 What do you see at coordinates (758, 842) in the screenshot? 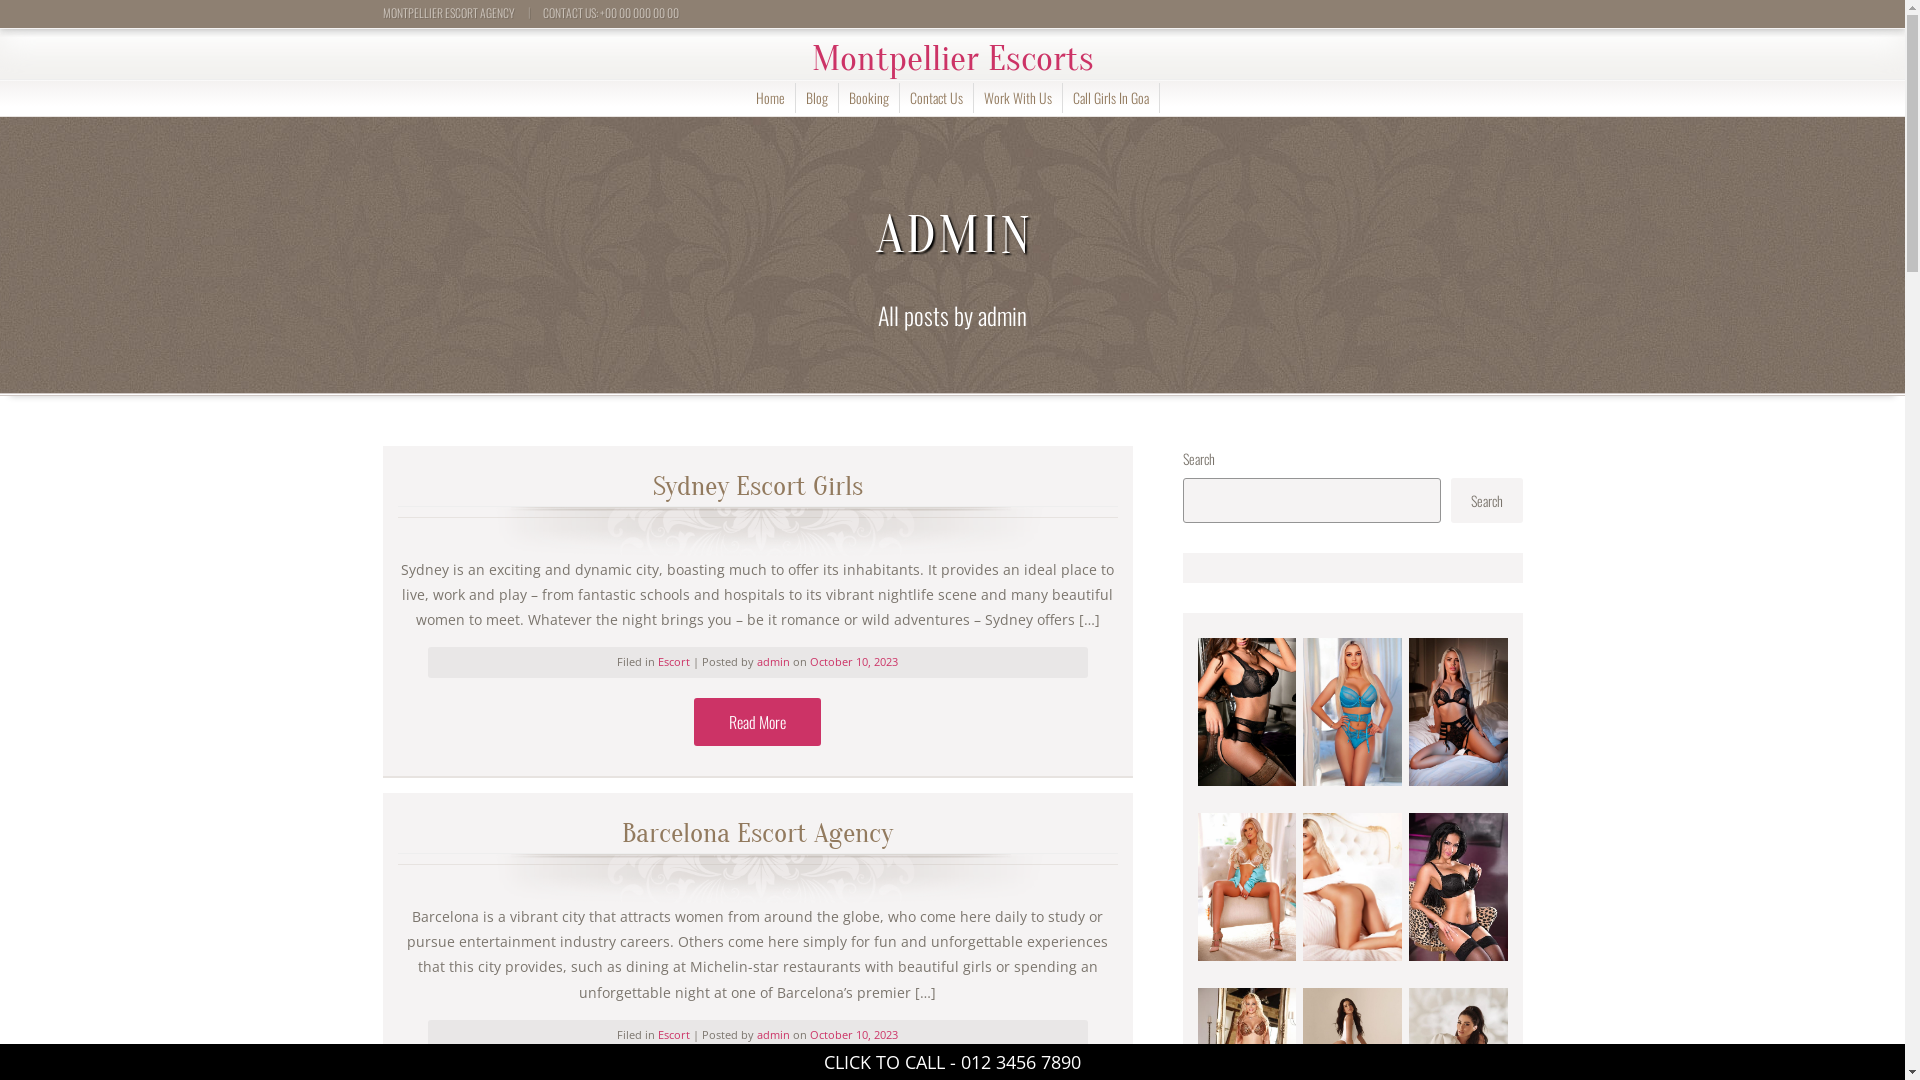
I see `Barcelona Escort Agency` at bounding box center [758, 842].